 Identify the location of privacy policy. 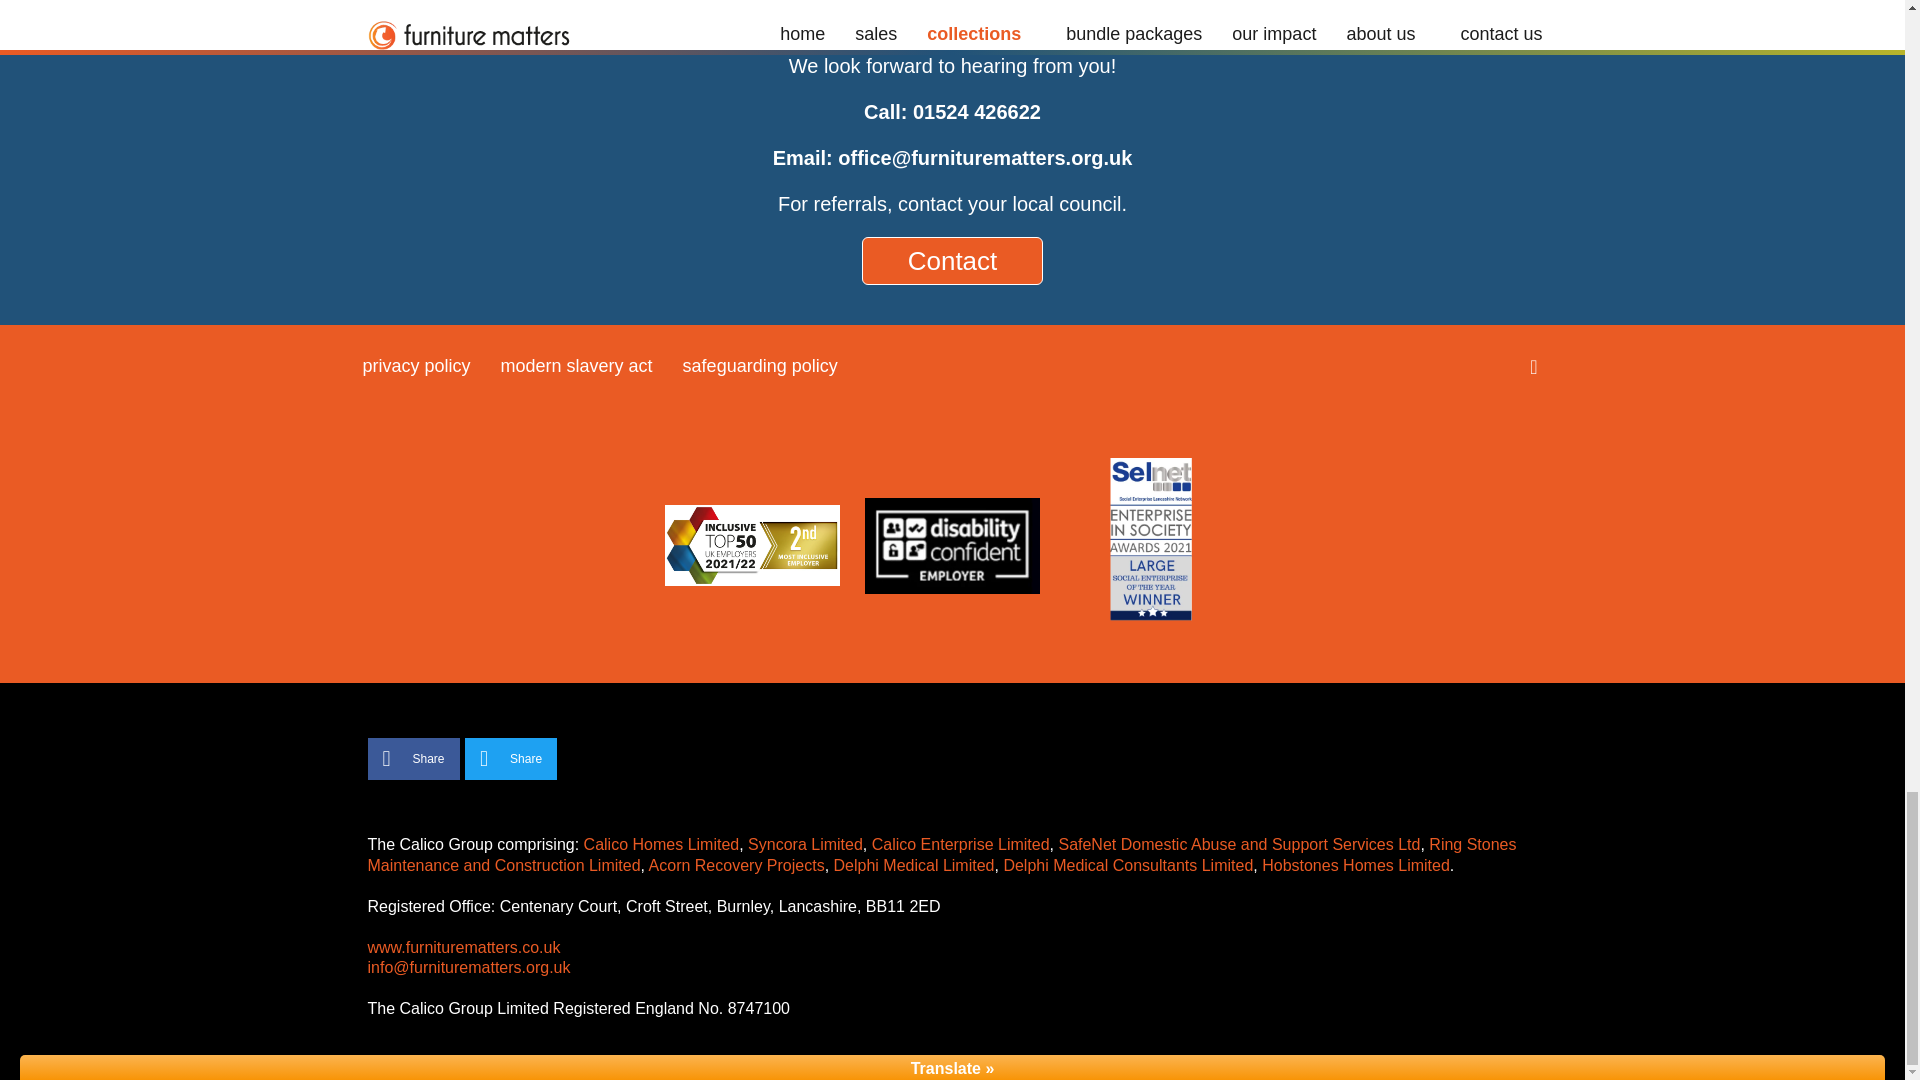
(416, 366).